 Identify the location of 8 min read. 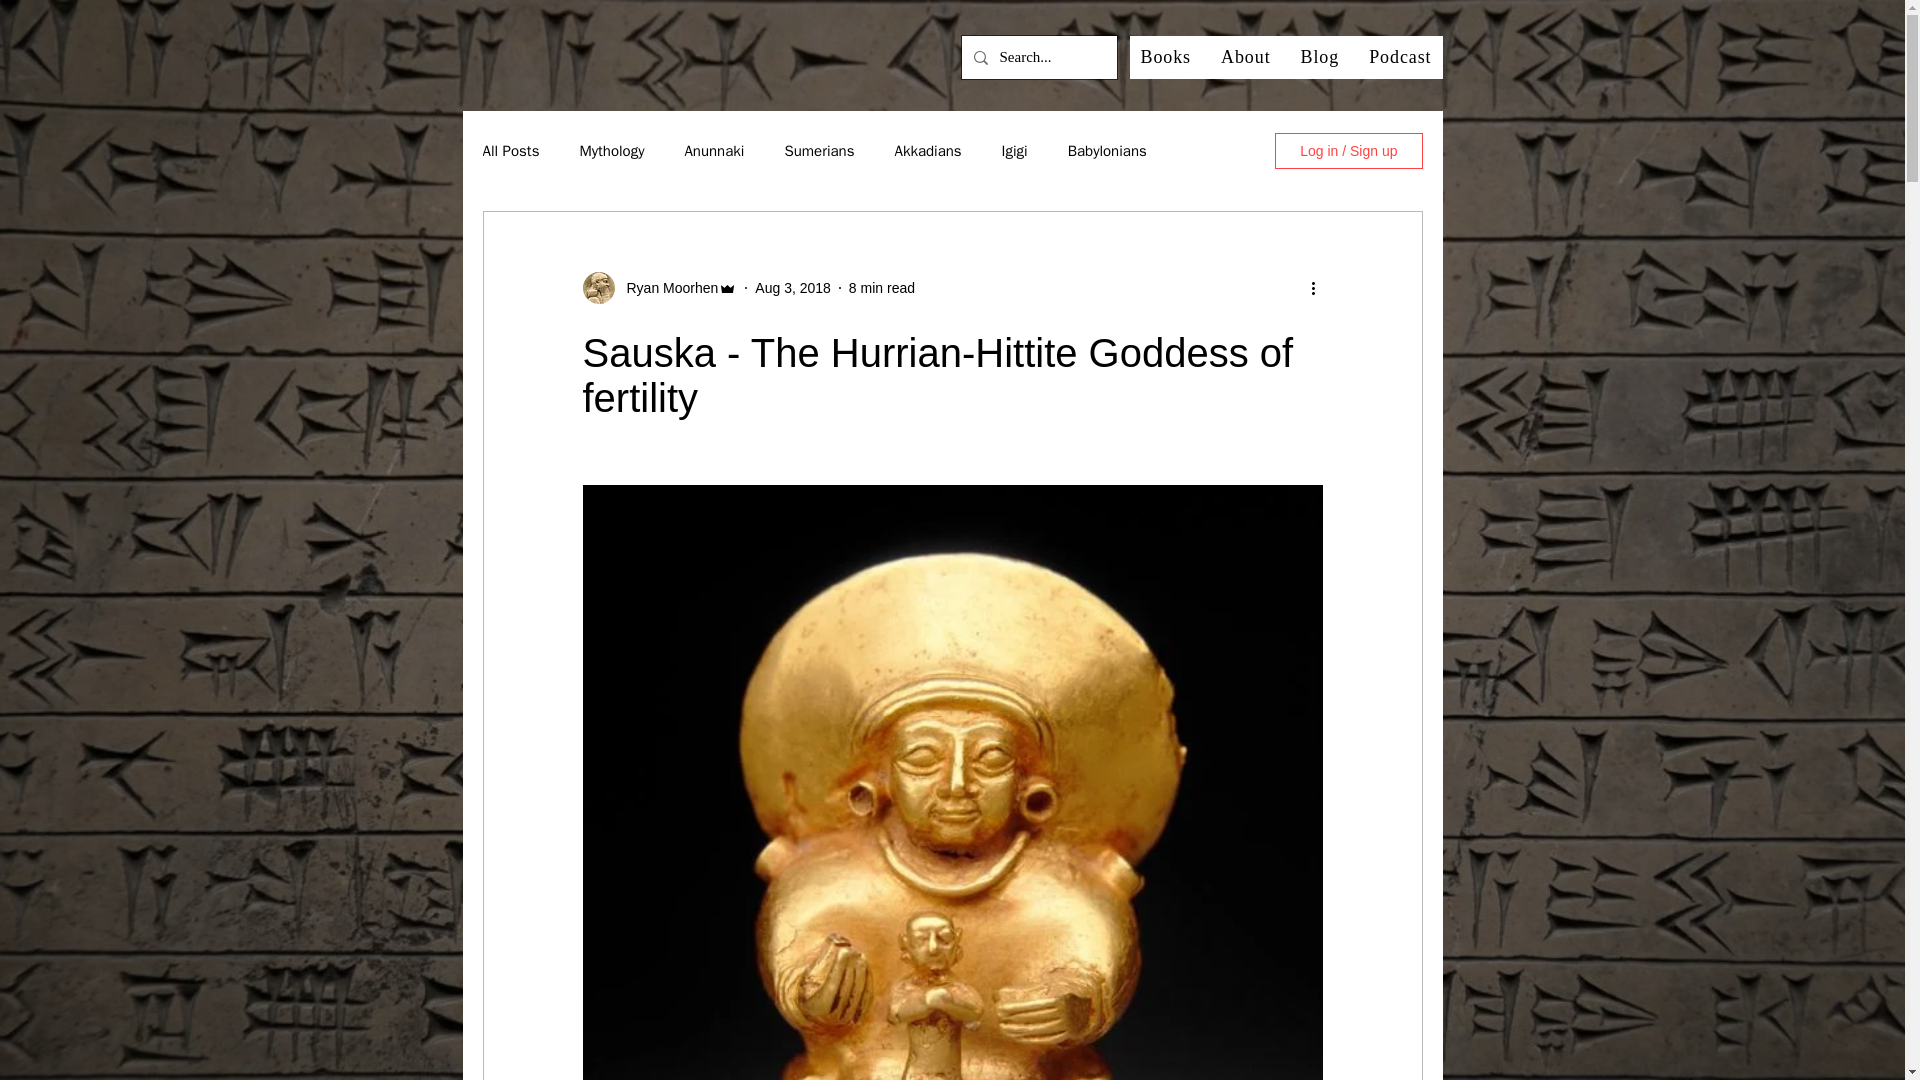
(882, 287).